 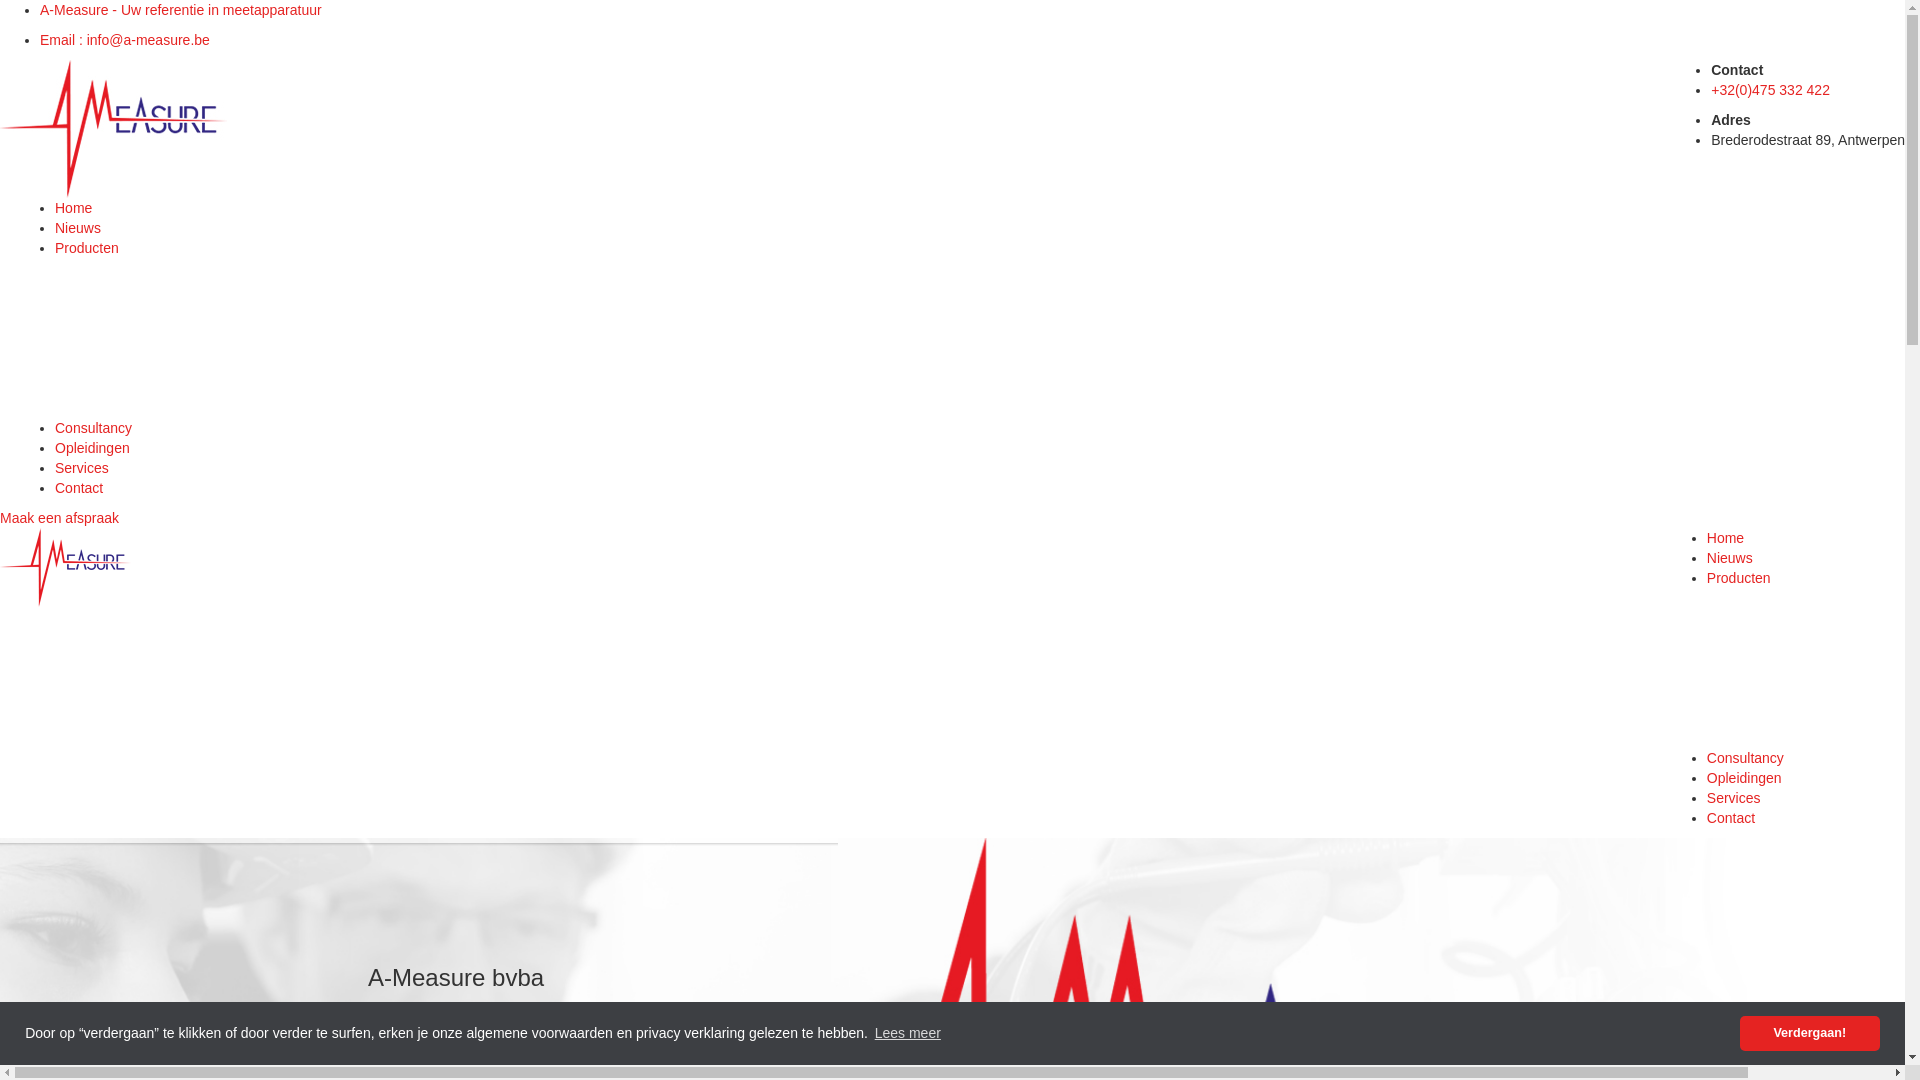 What do you see at coordinates (82, 468) in the screenshot?
I see `Services` at bounding box center [82, 468].